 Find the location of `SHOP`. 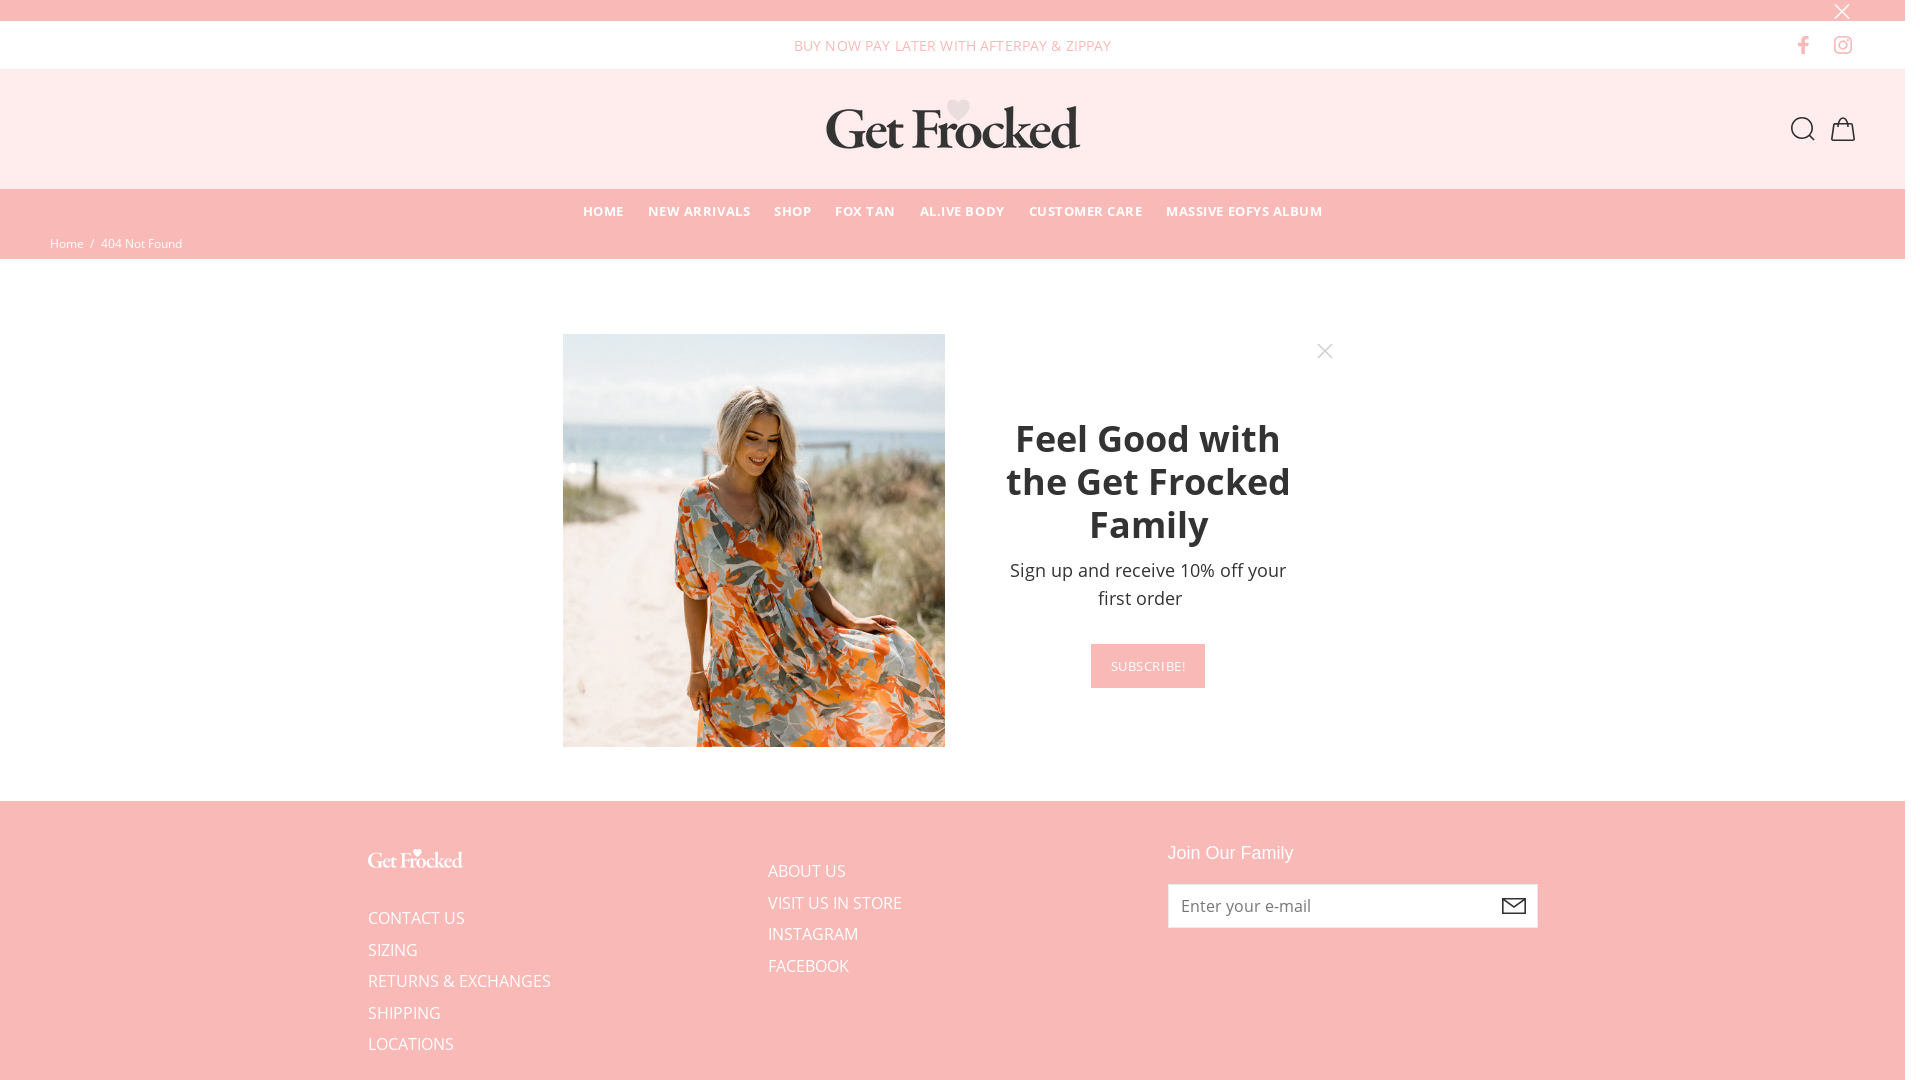

SHOP is located at coordinates (792, 210).